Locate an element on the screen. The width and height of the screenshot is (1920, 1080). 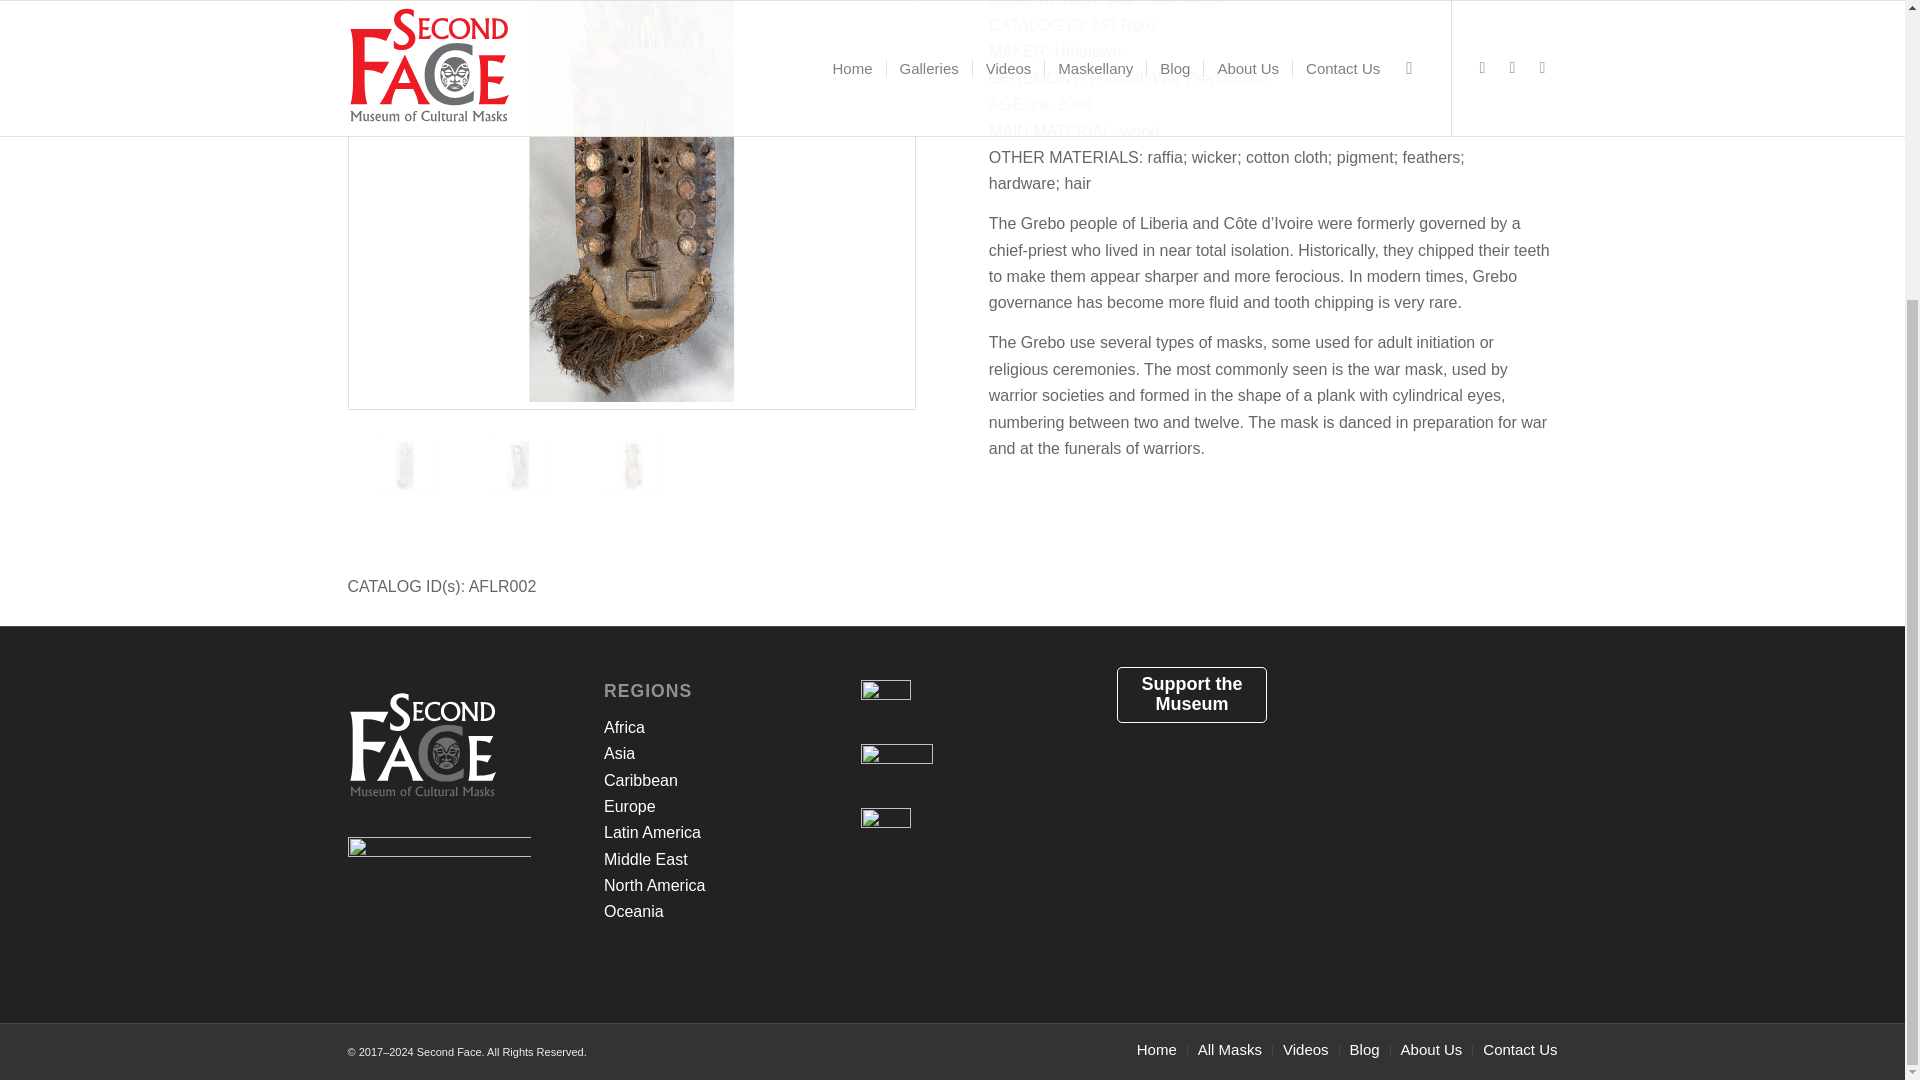
Middle East is located at coordinates (646, 860).